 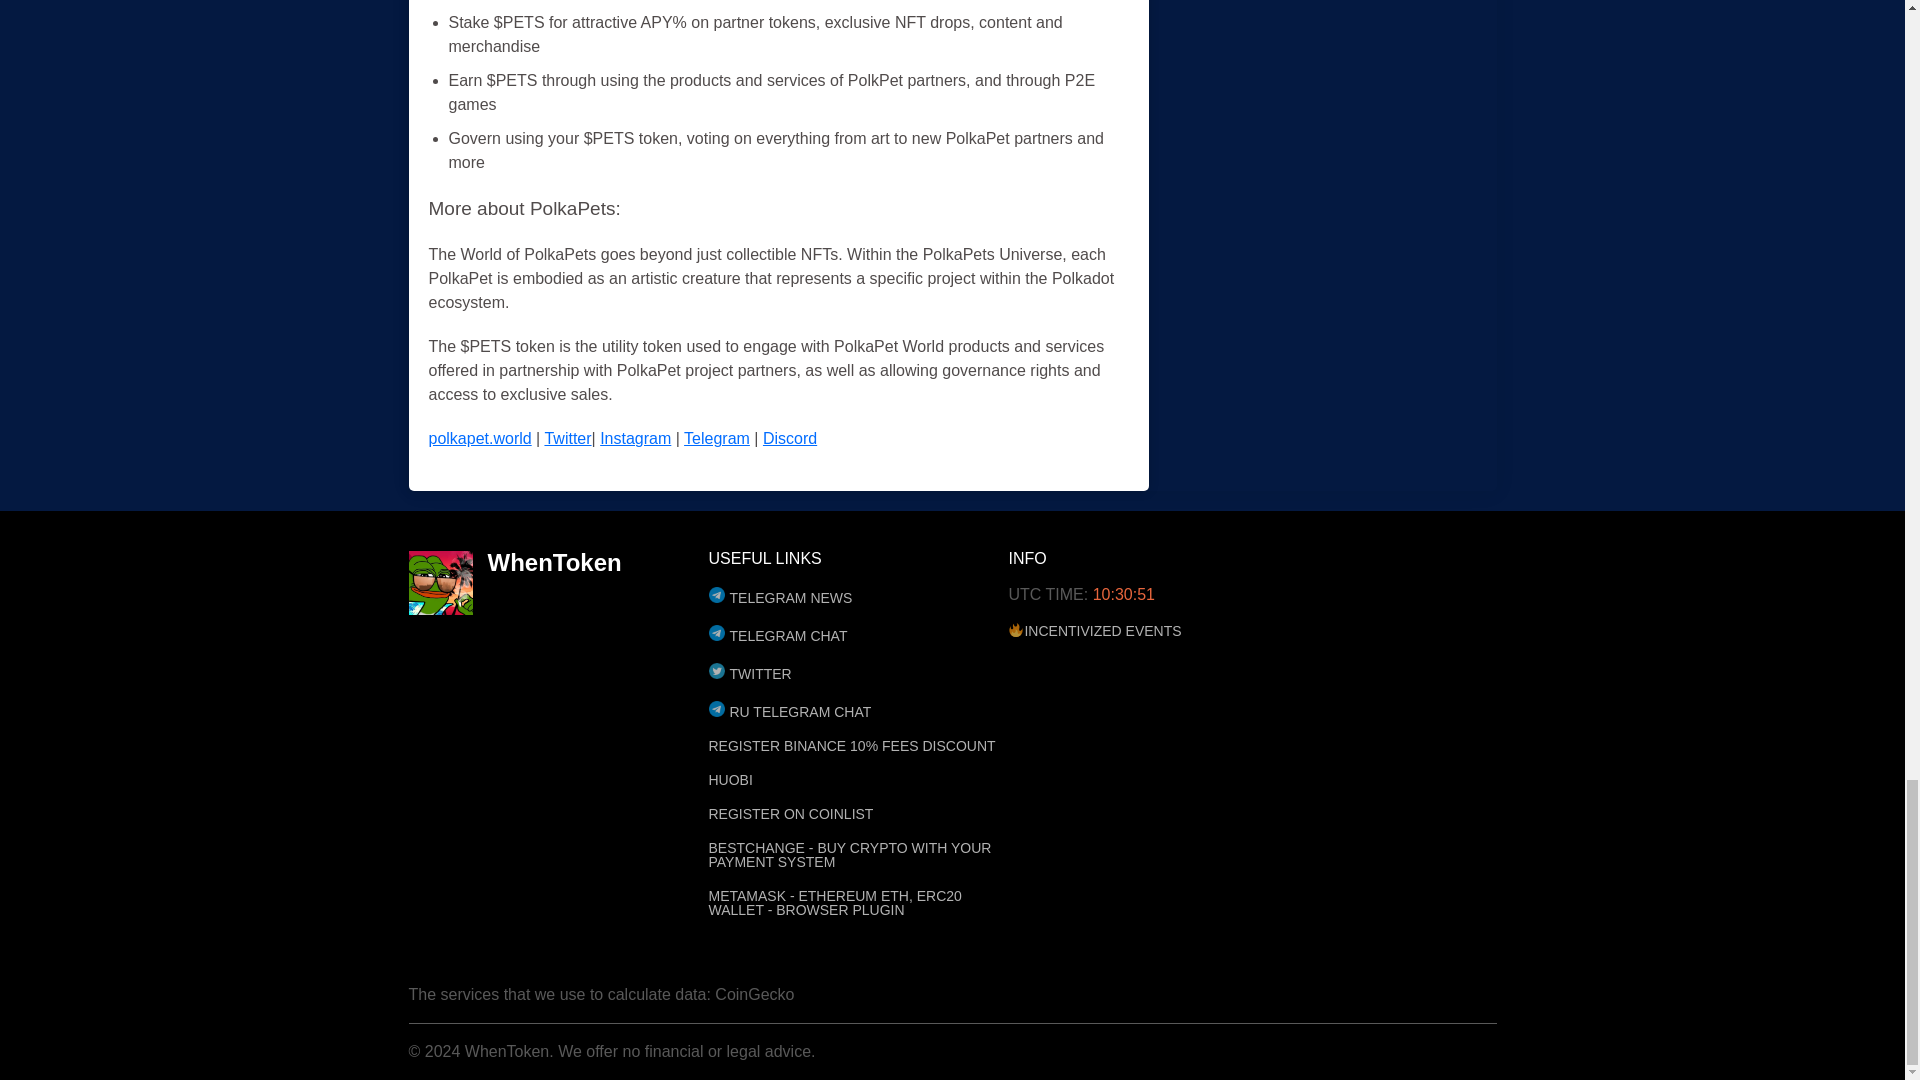 I want to click on HUOBI, so click(x=858, y=780).